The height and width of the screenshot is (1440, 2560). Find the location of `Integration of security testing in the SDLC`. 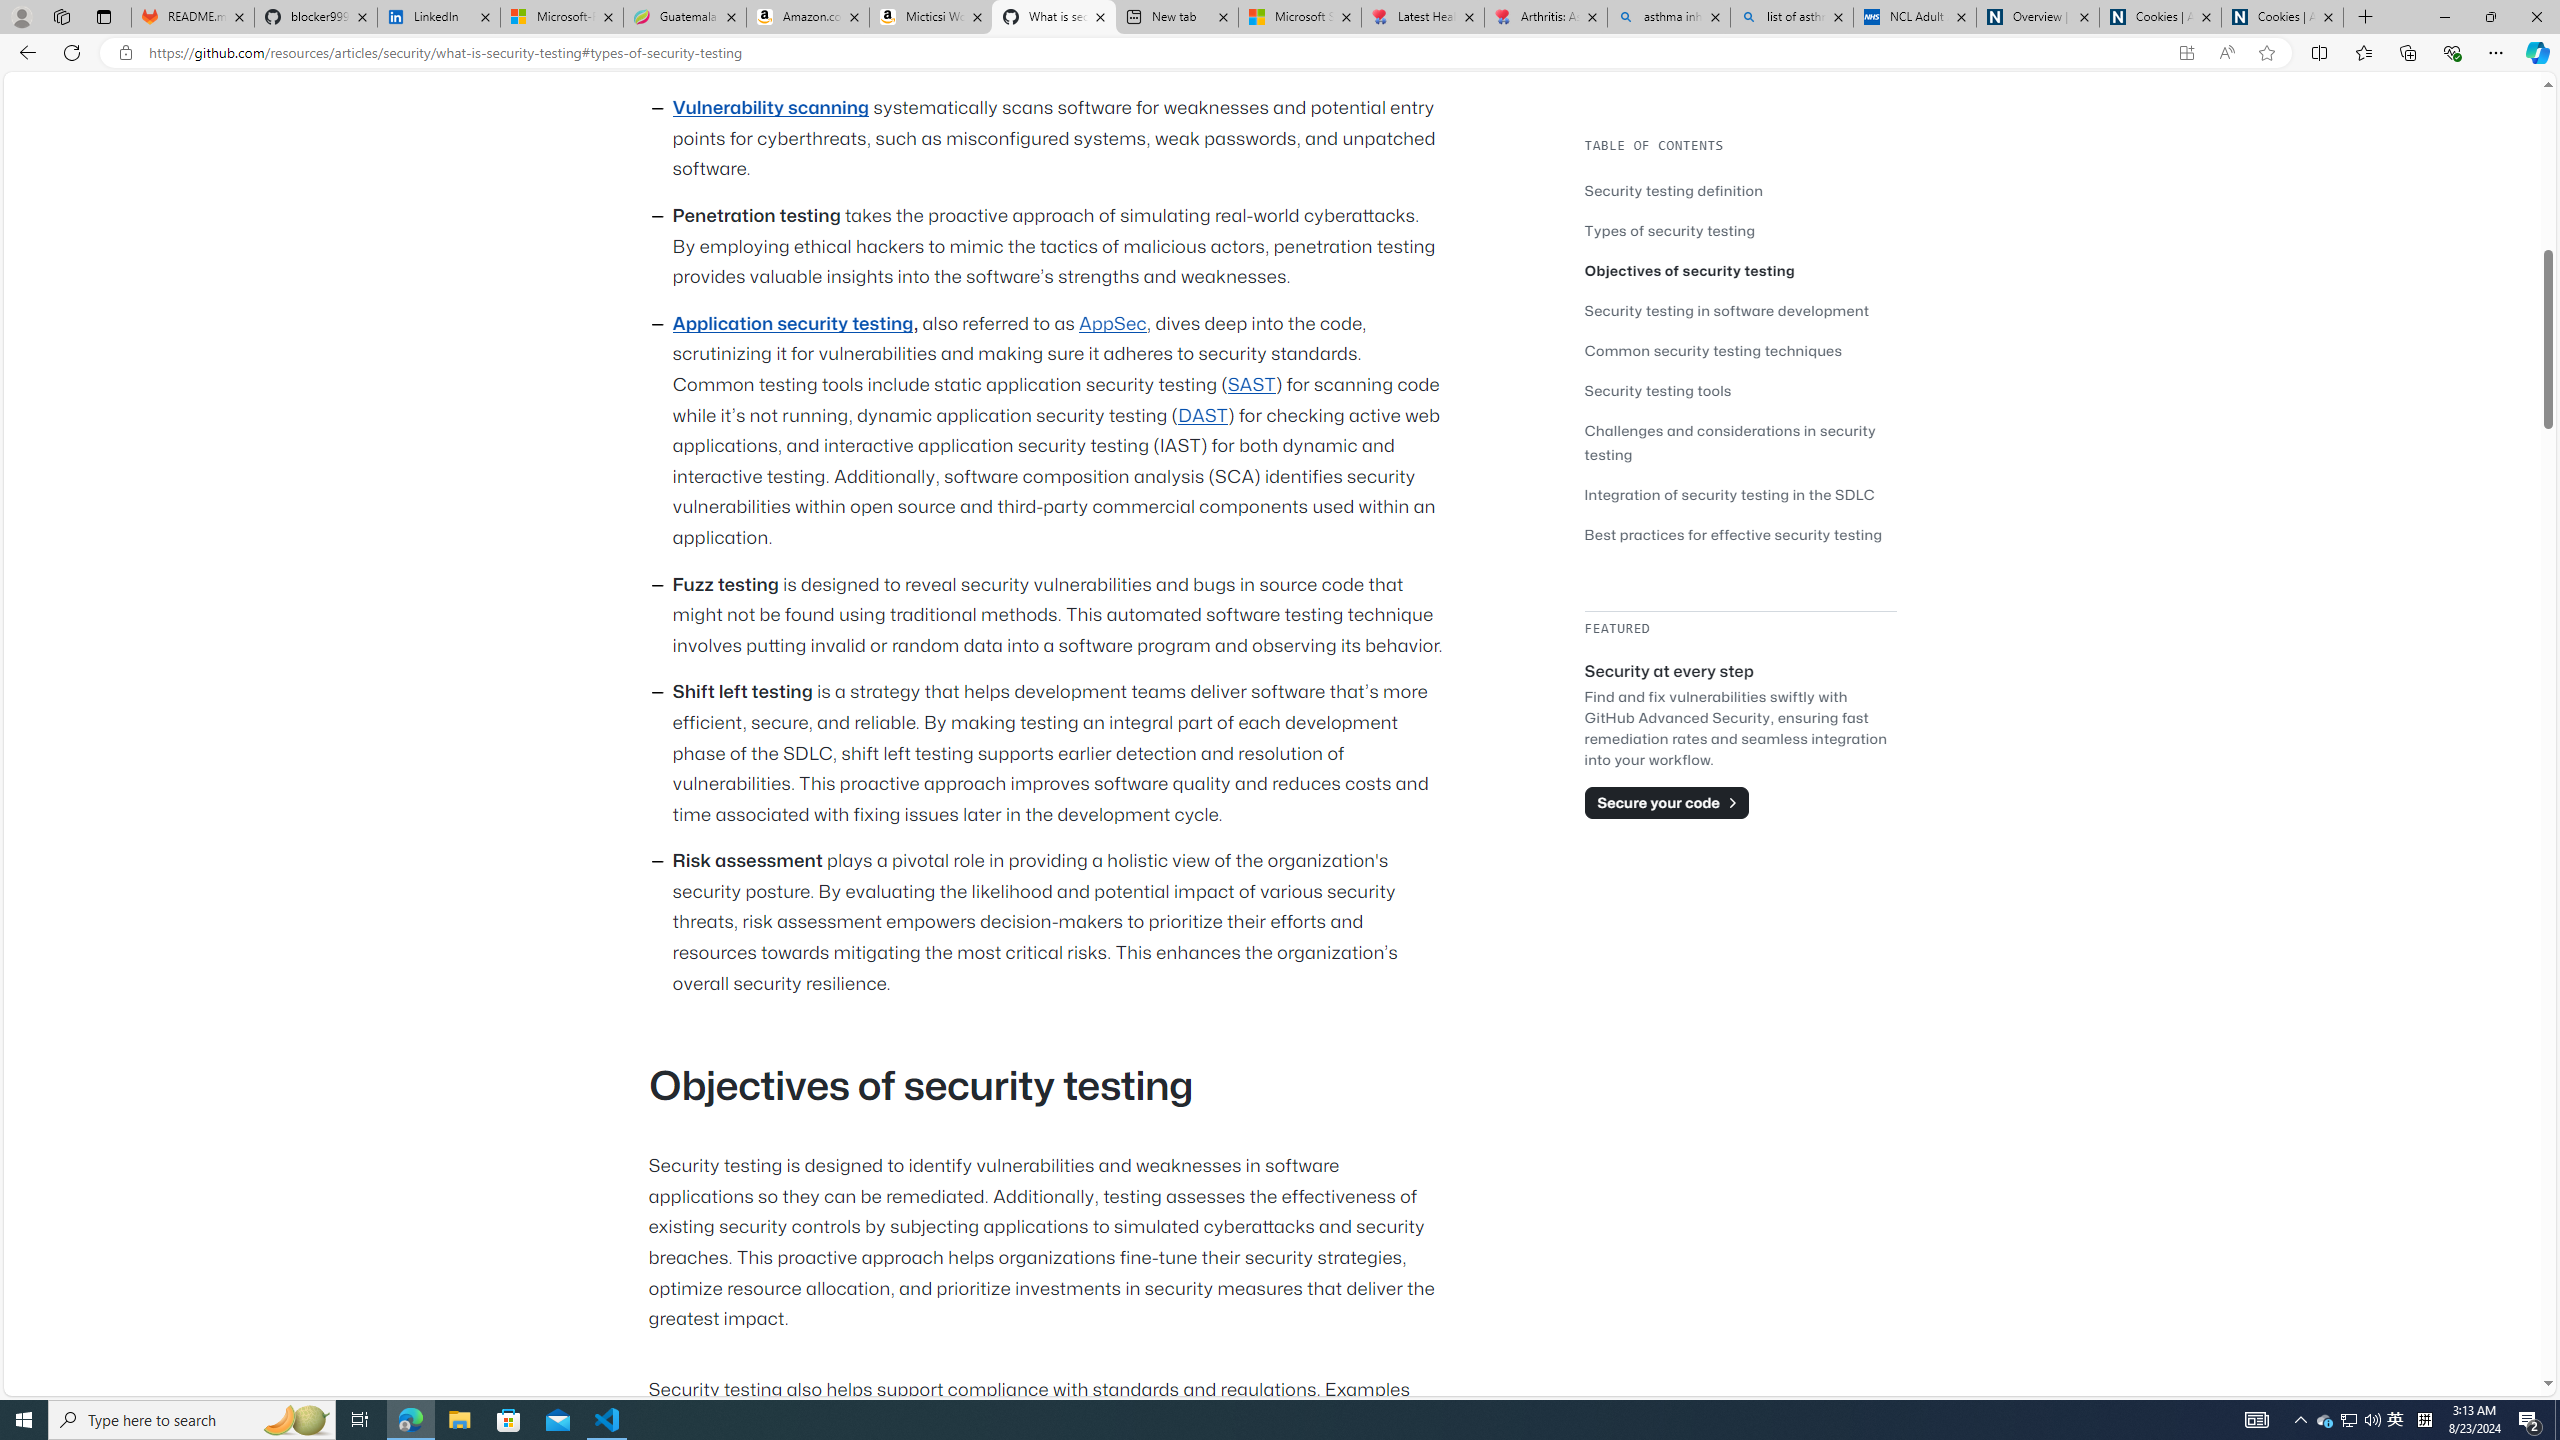

Integration of security testing in the SDLC is located at coordinates (1740, 494).